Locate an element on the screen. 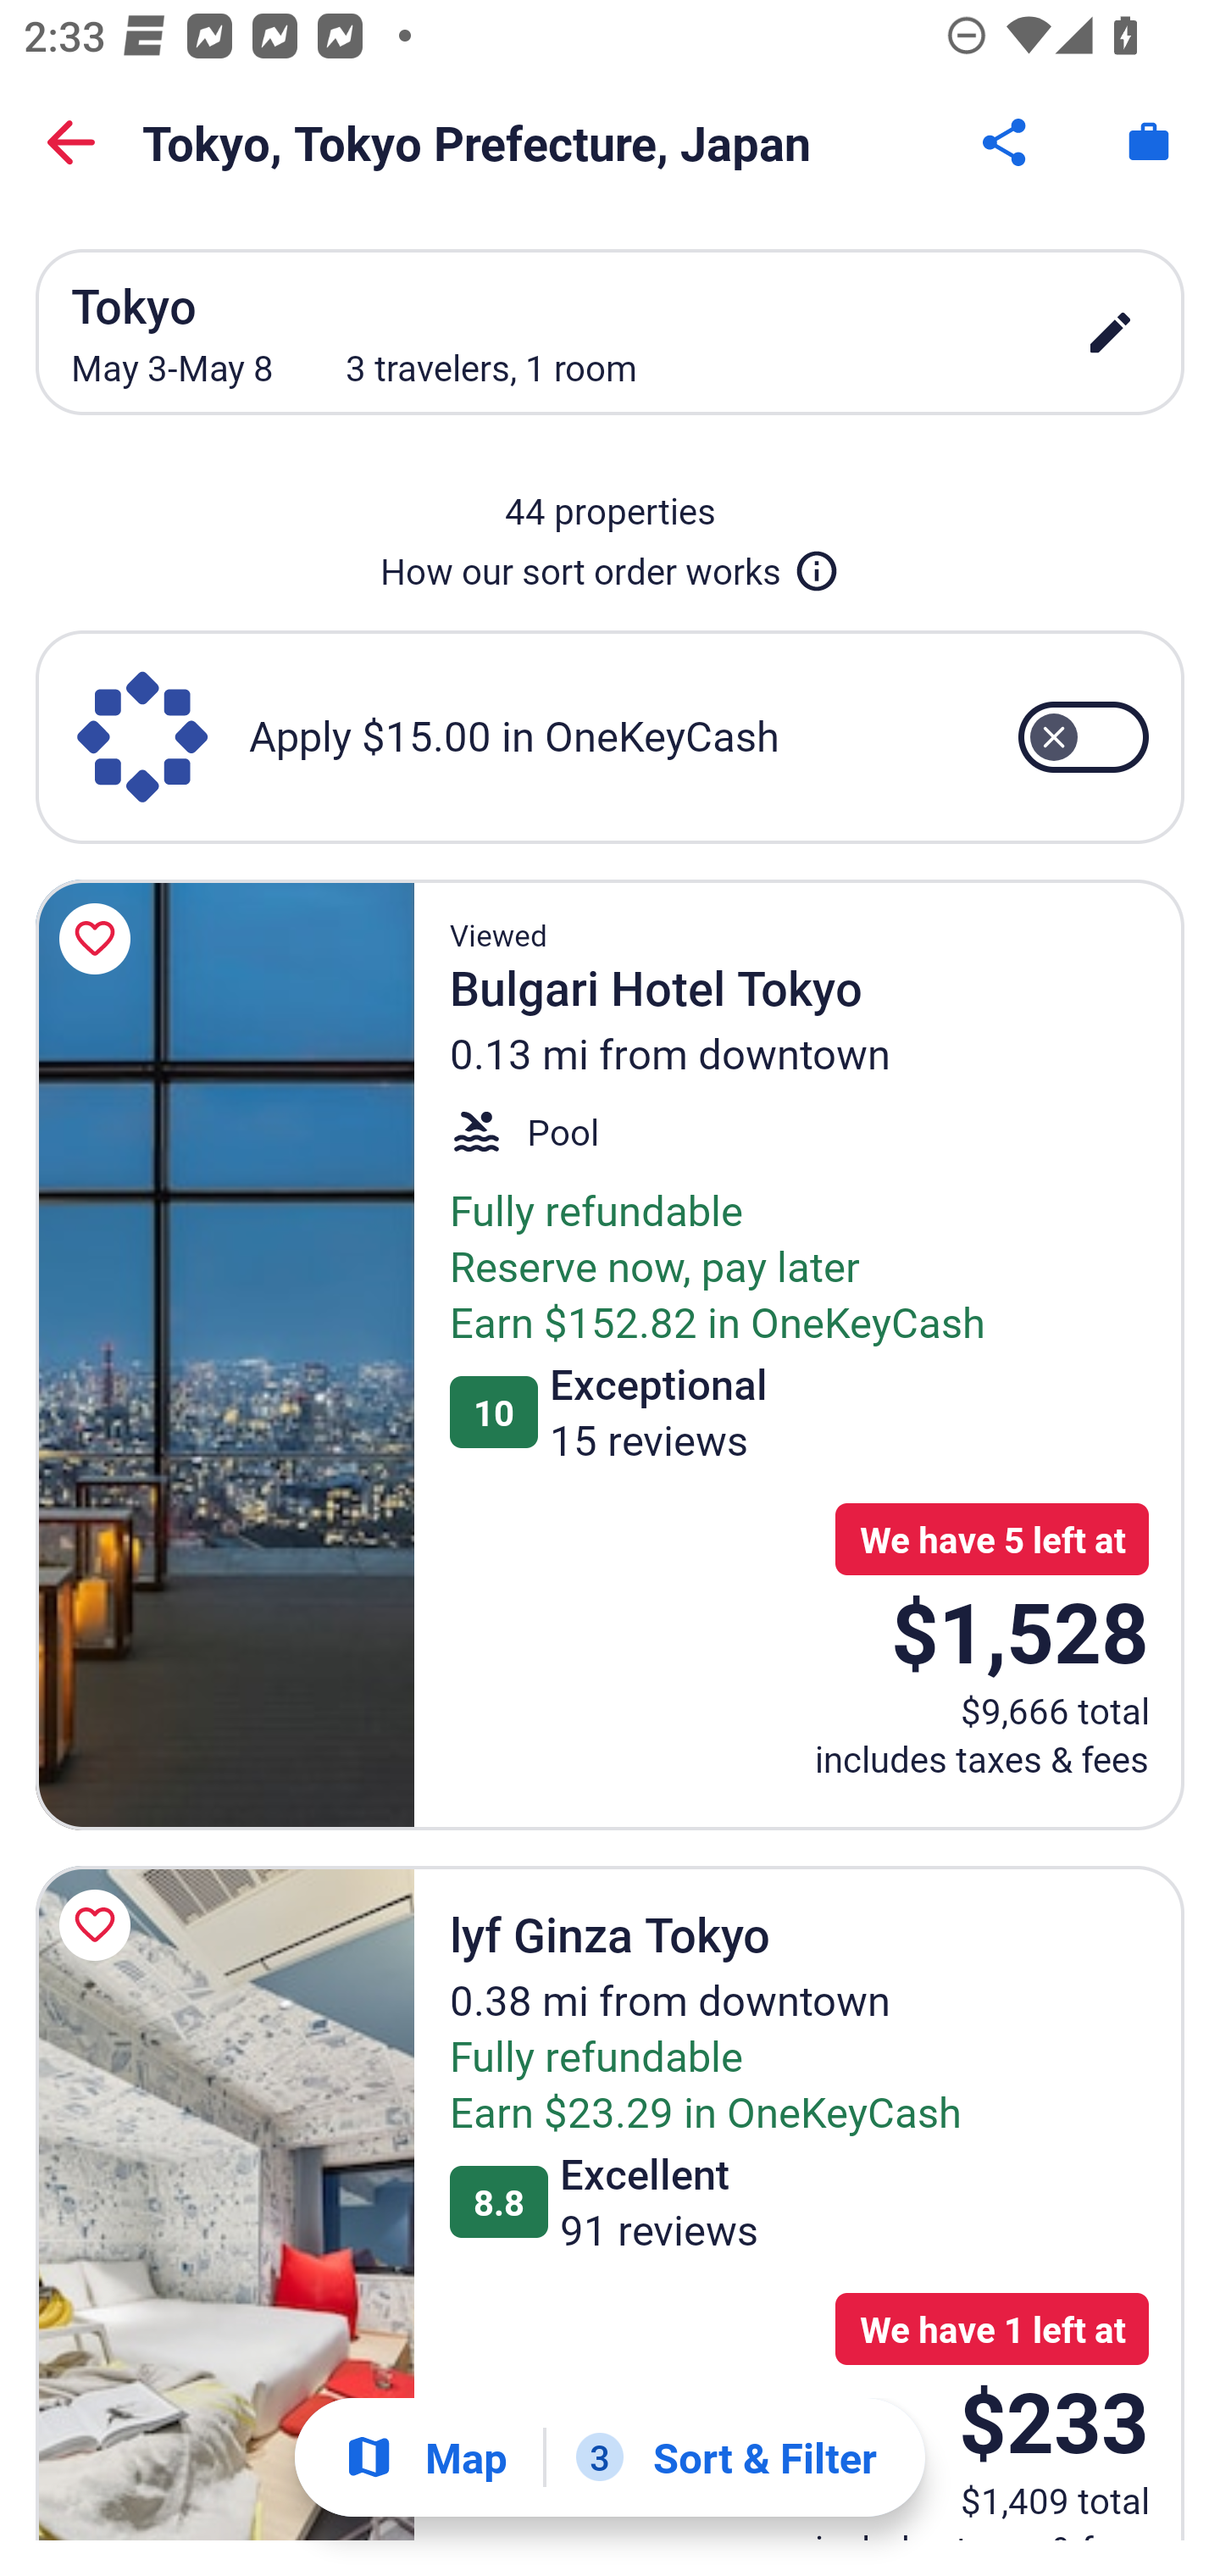 Image resolution: width=1220 pixels, height=2576 pixels. Save lyf Ginza Tokyo to a trip is located at coordinates (100, 1925).